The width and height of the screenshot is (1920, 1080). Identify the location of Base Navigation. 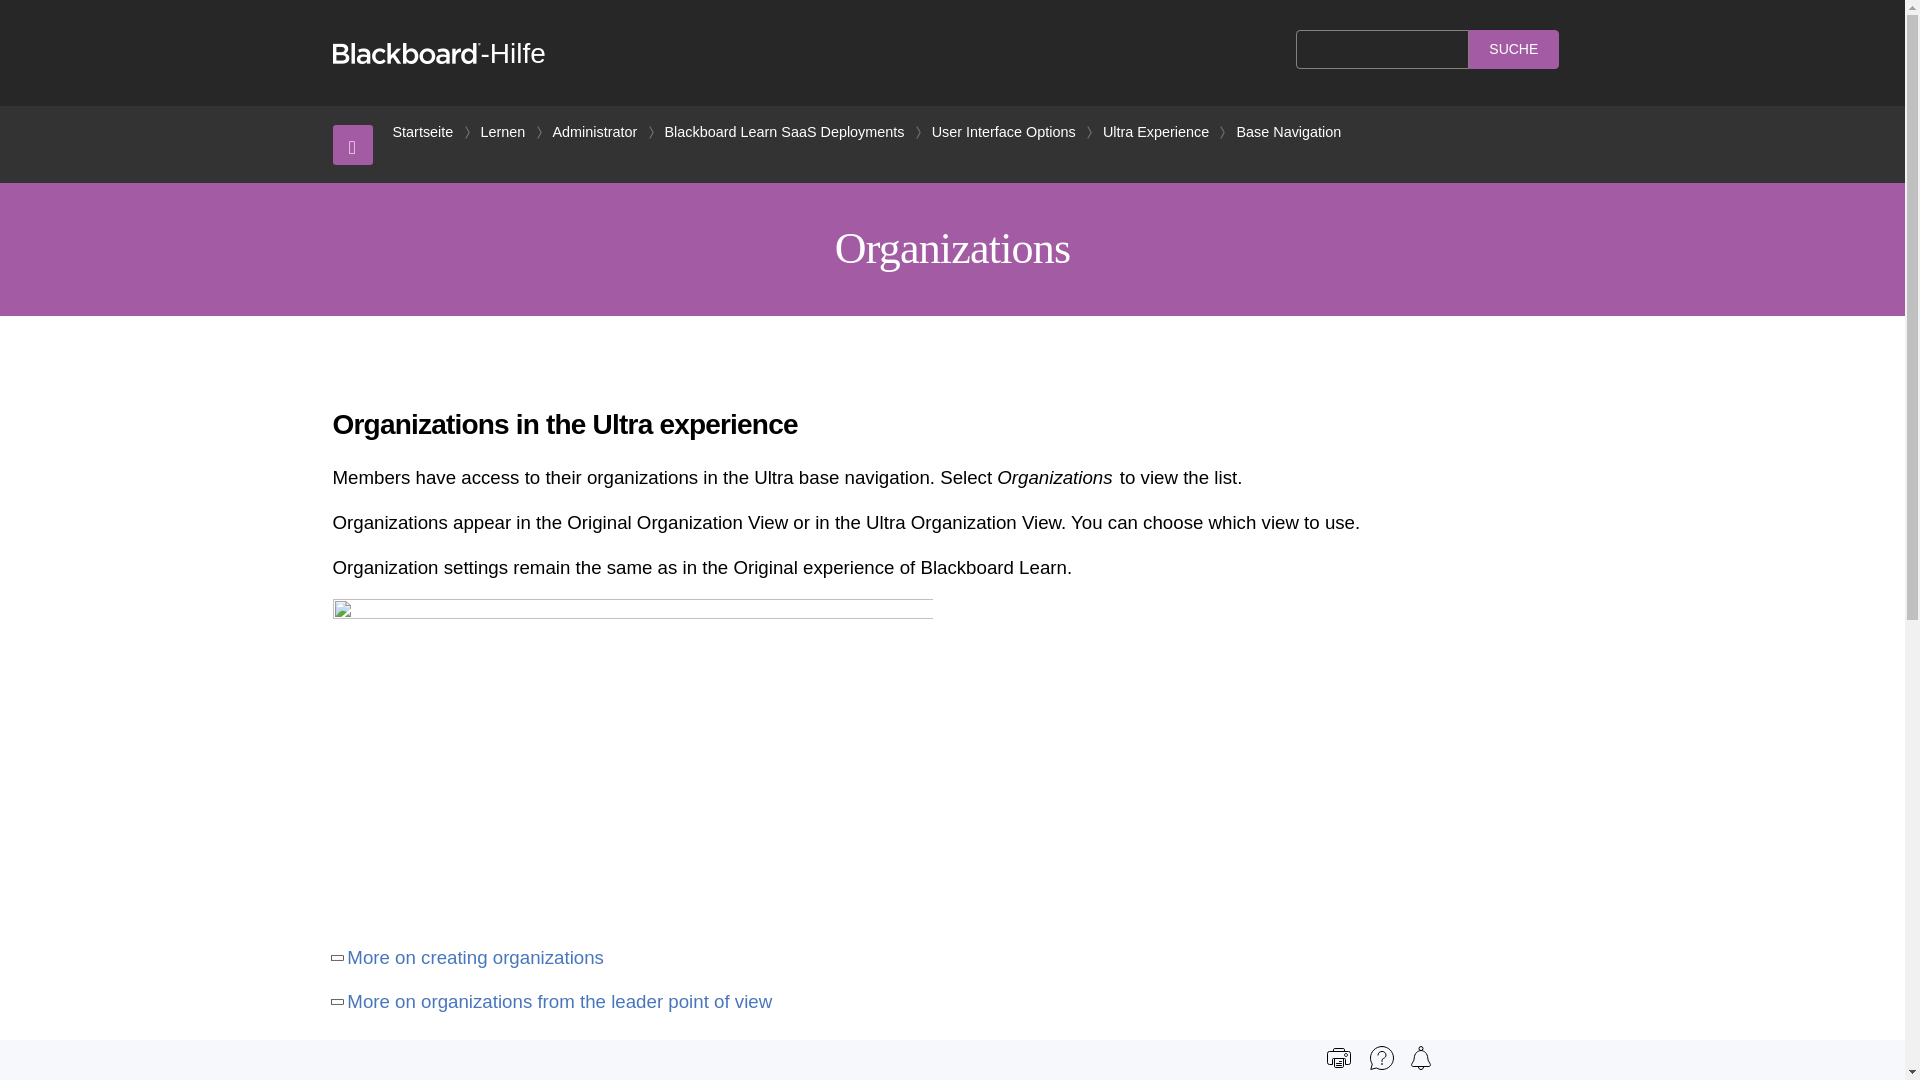
(1288, 132).